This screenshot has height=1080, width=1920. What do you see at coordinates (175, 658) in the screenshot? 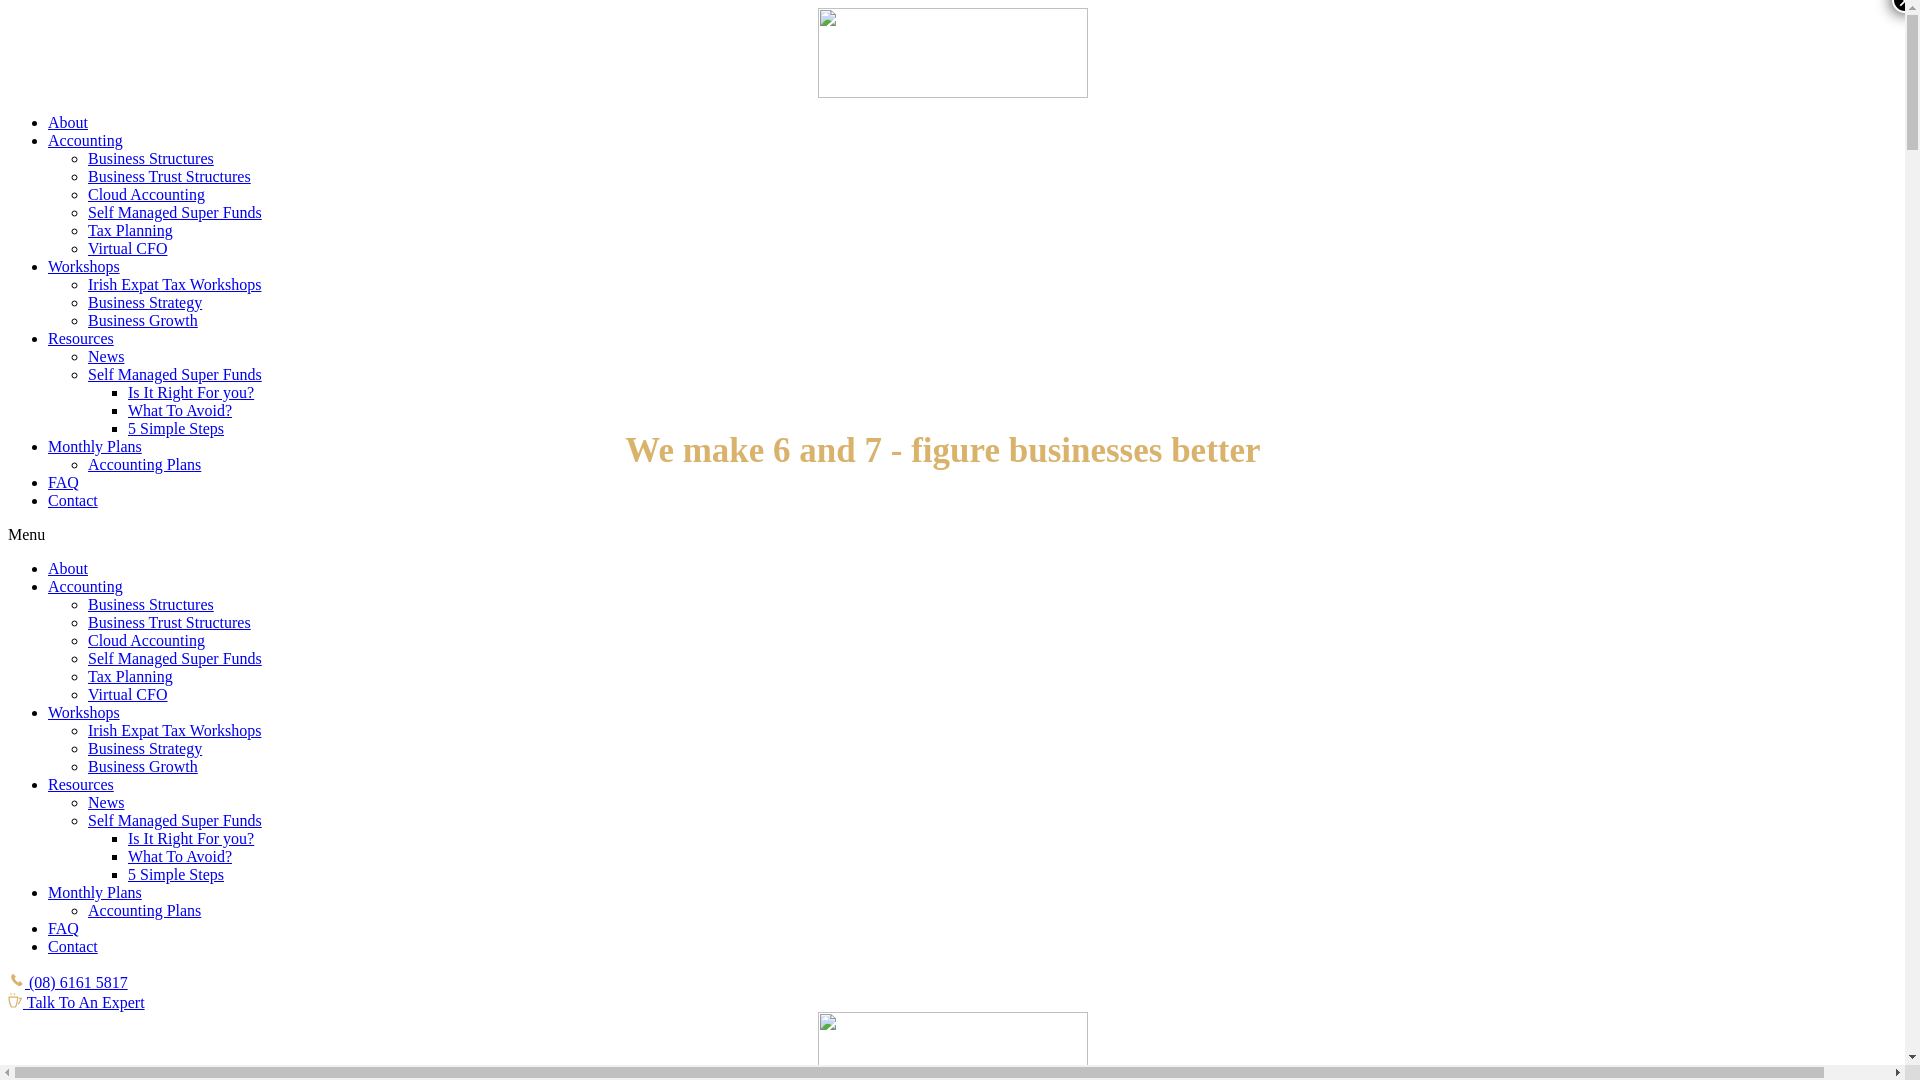
I see `Self Managed Super Funds` at bounding box center [175, 658].